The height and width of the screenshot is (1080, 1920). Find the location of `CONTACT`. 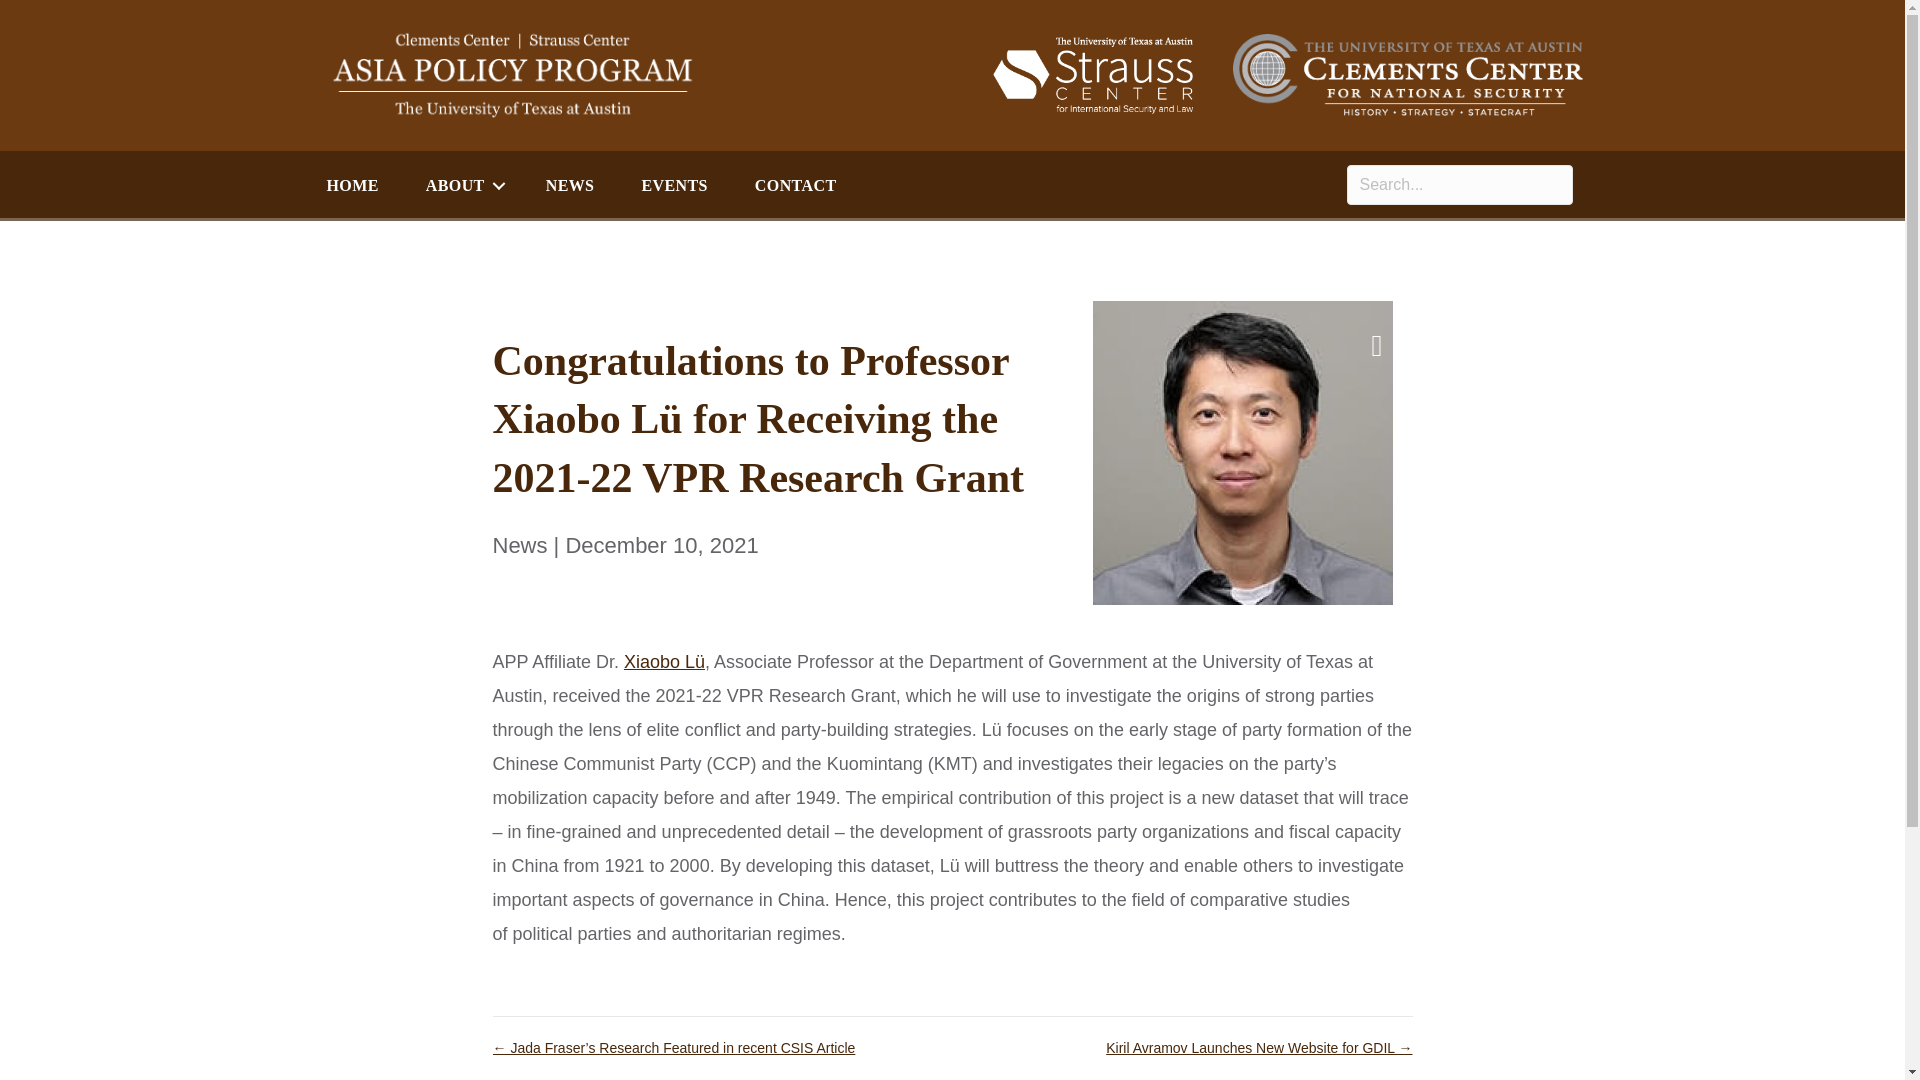

CONTACT is located at coordinates (796, 186).